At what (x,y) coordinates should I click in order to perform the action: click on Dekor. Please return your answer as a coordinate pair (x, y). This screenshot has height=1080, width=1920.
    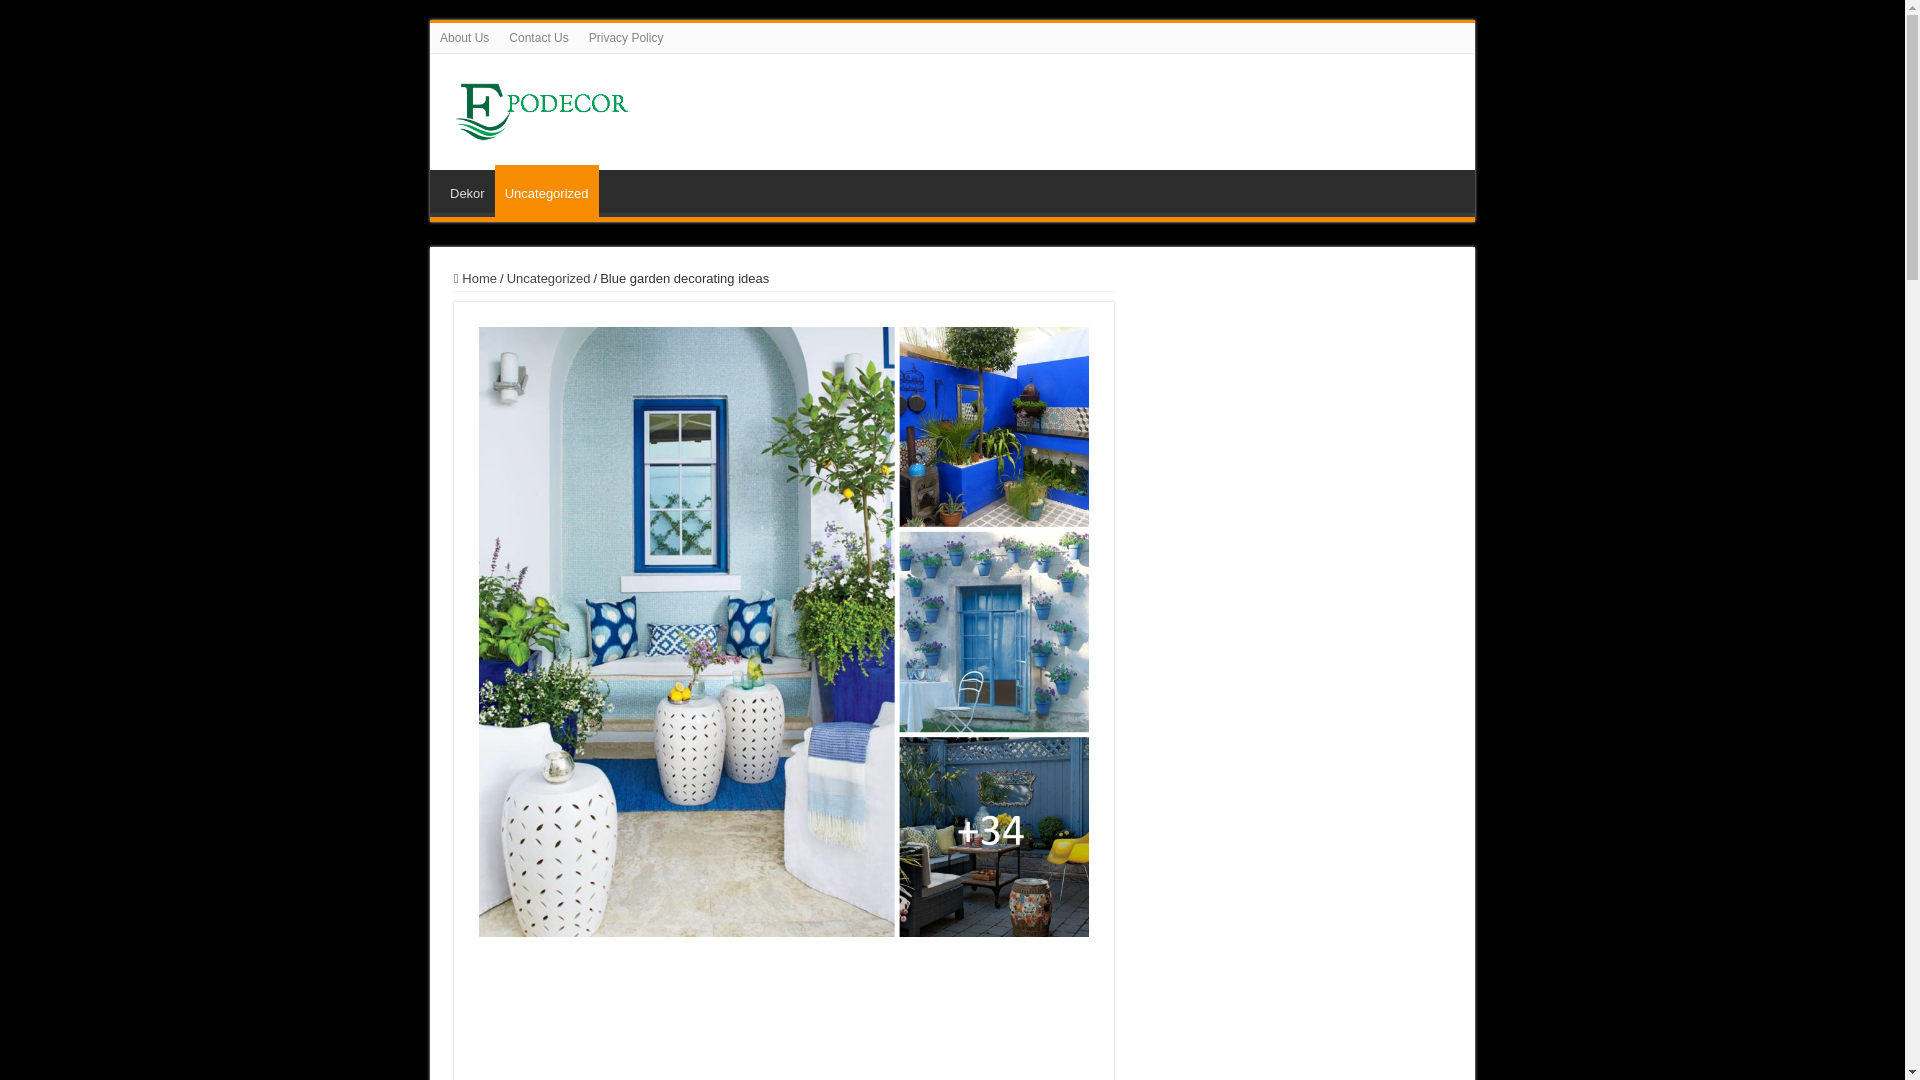
    Looking at the image, I should click on (467, 190).